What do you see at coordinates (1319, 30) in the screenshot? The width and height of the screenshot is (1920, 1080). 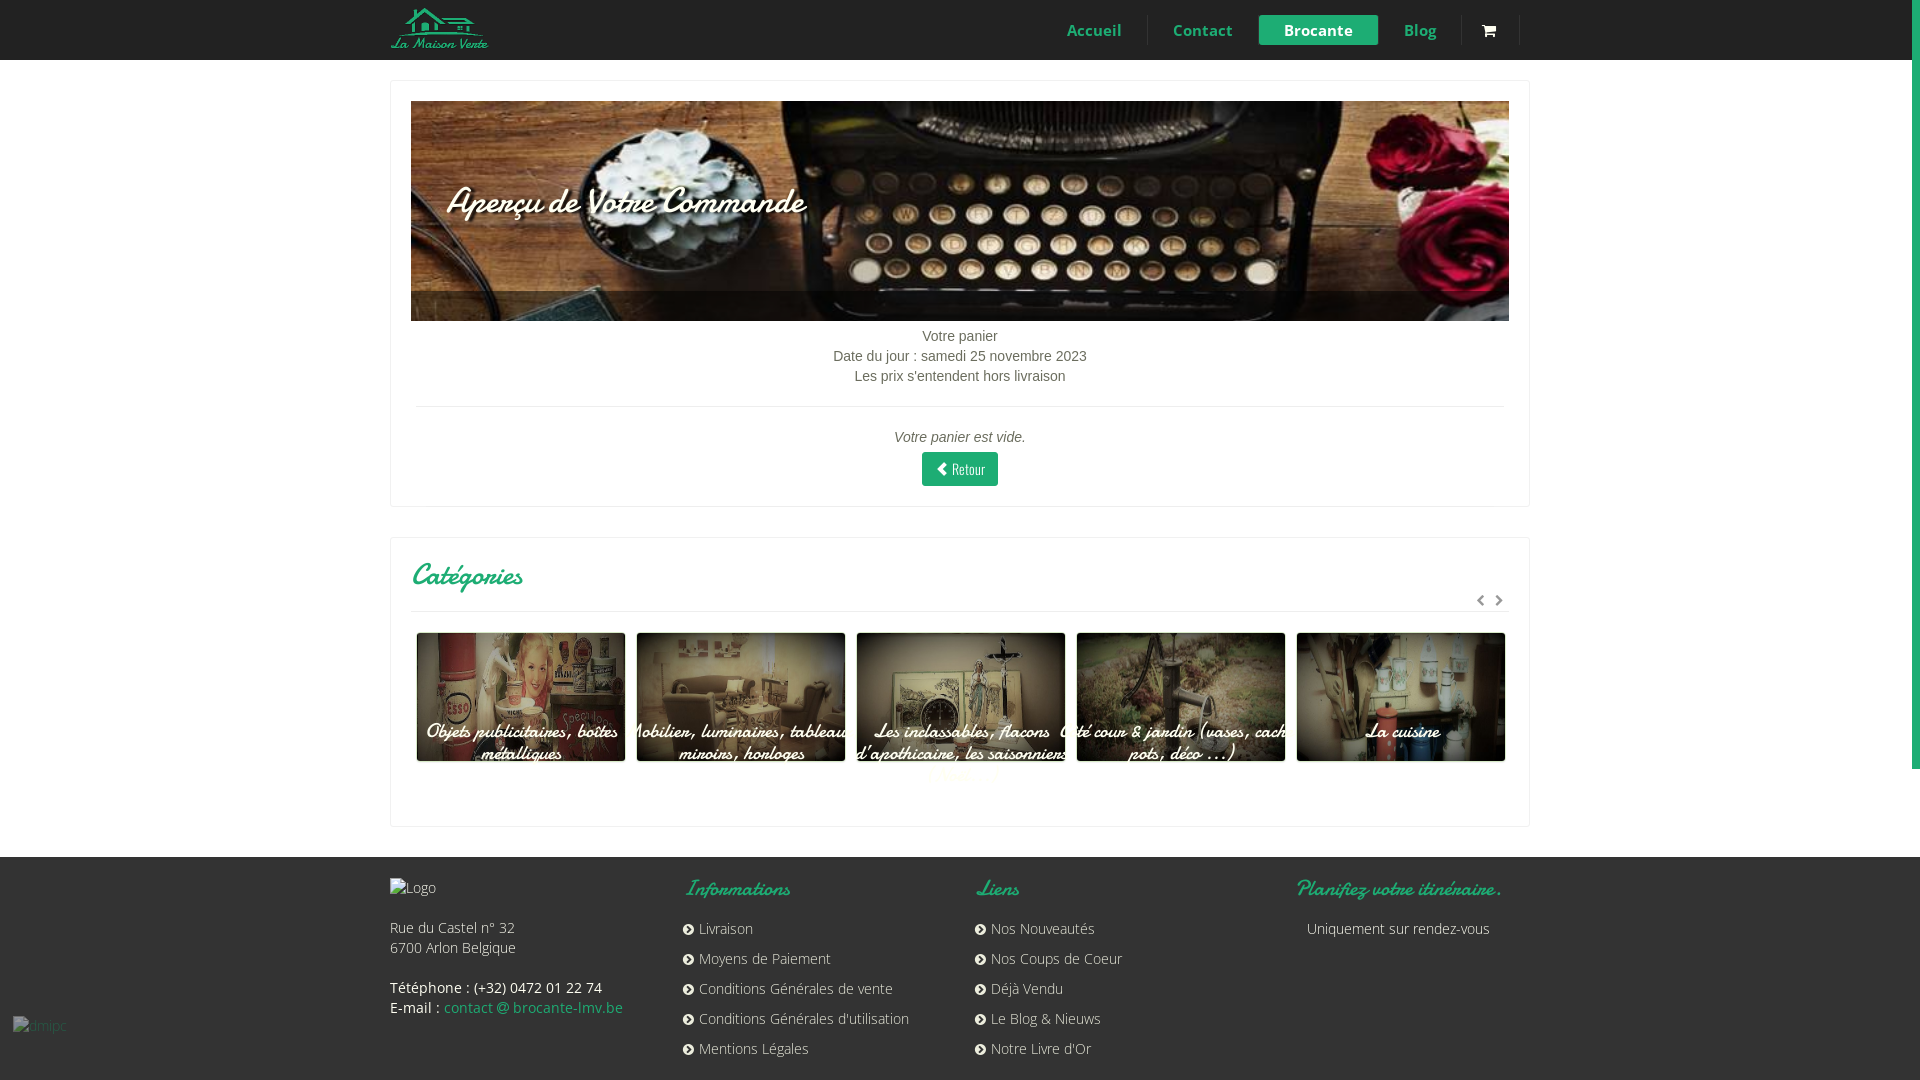 I see `Brocante` at bounding box center [1319, 30].